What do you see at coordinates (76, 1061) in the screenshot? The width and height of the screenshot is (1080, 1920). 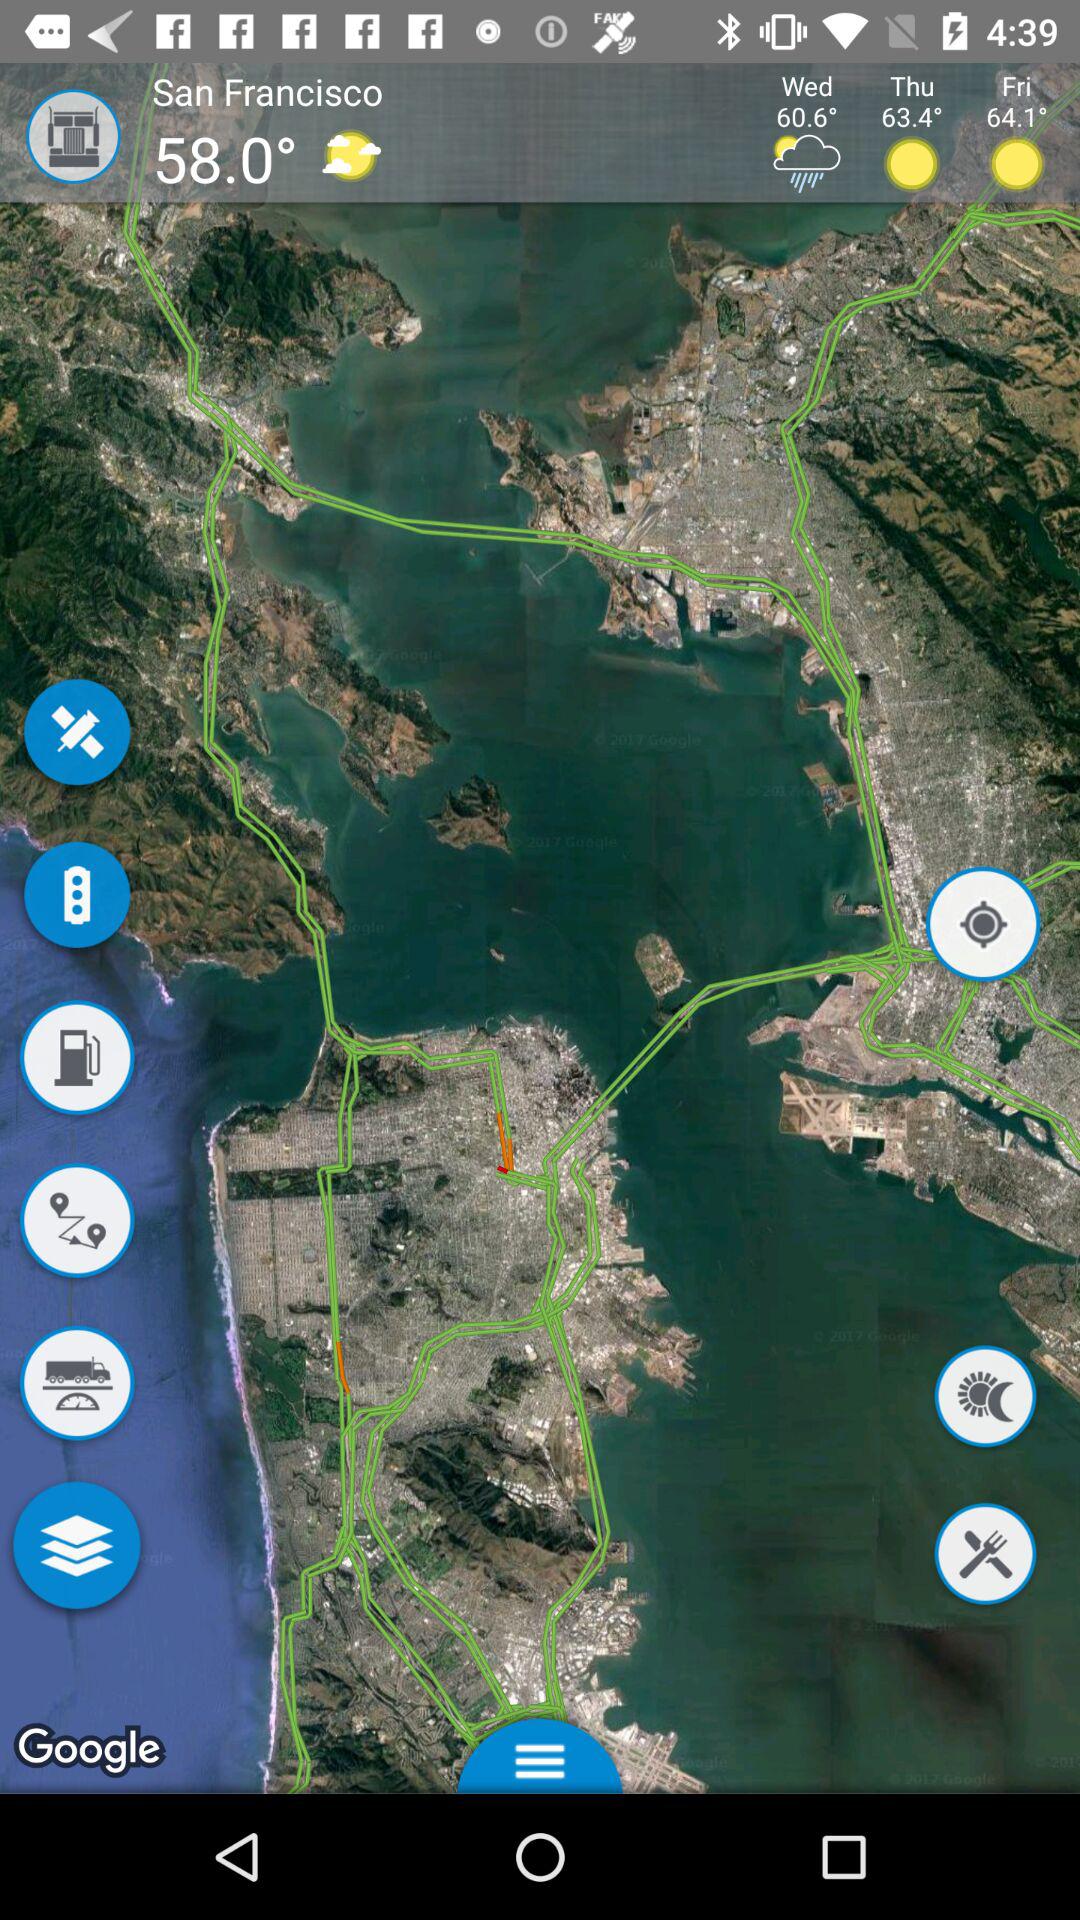 I see `find gas stations` at bounding box center [76, 1061].